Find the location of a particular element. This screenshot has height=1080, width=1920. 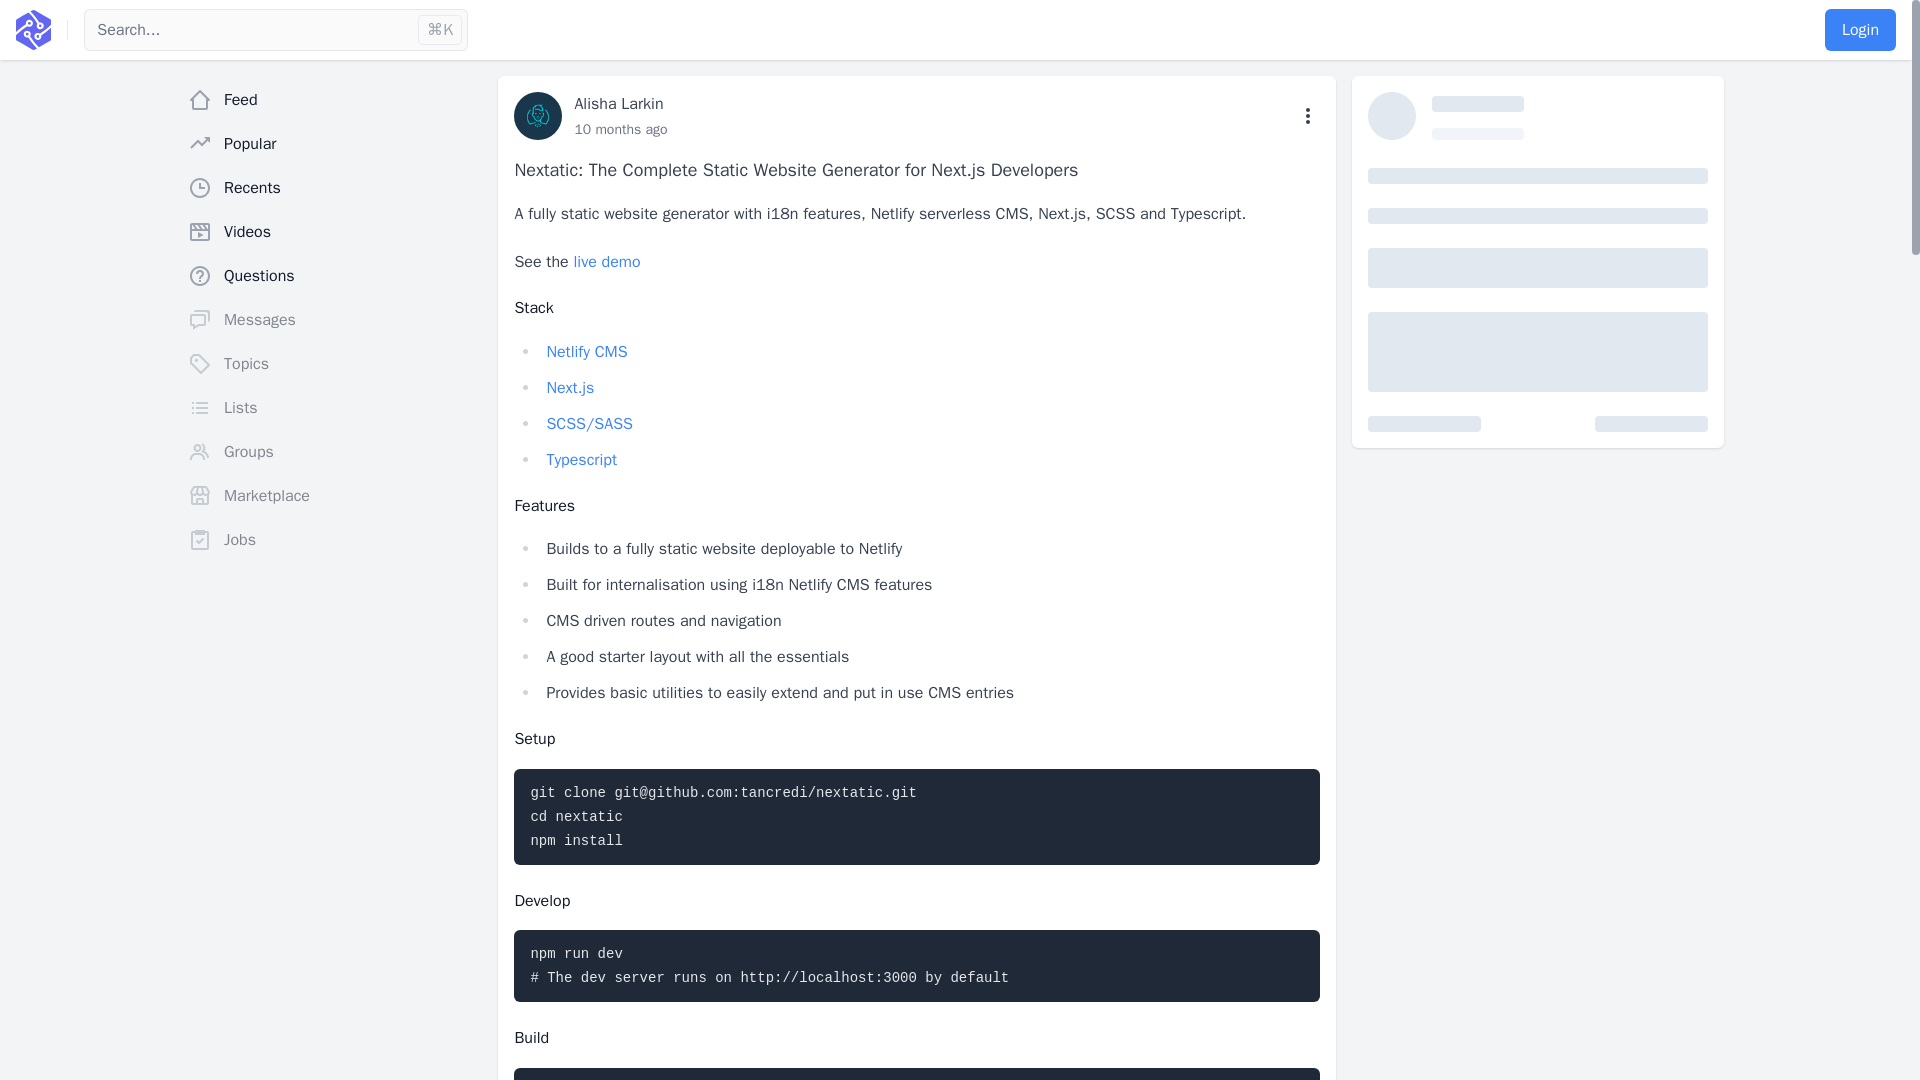

10 months ago is located at coordinates (620, 129).